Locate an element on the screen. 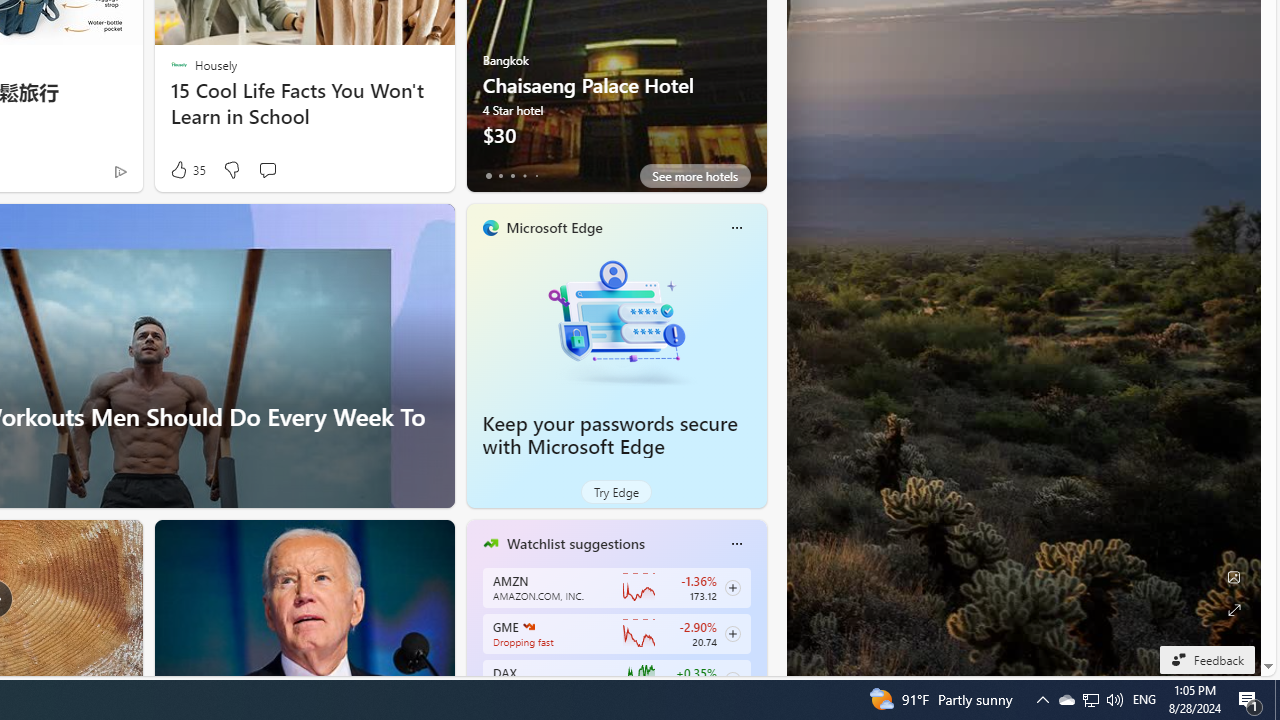  tab-1 is located at coordinates (500, 176).